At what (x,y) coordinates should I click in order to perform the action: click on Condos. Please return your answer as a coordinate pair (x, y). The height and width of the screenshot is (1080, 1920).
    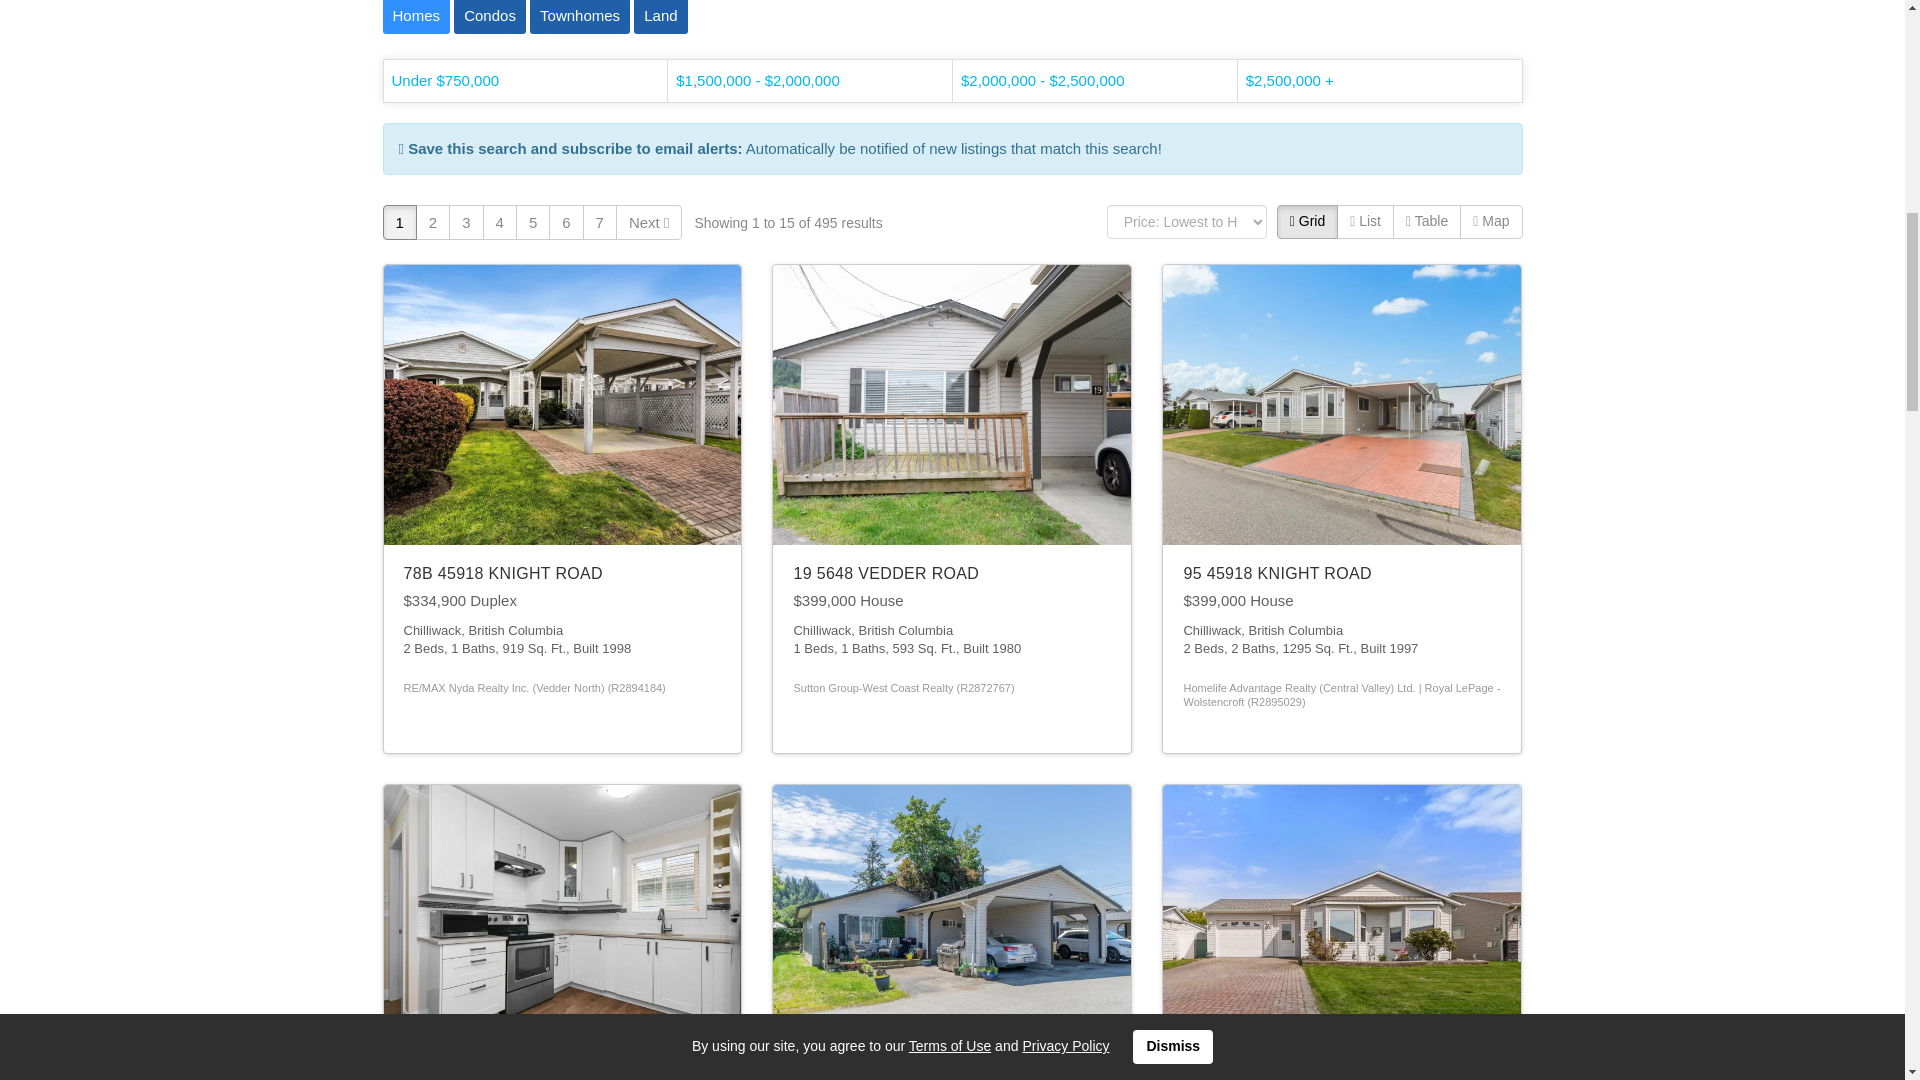
    Looking at the image, I should click on (490, 14).